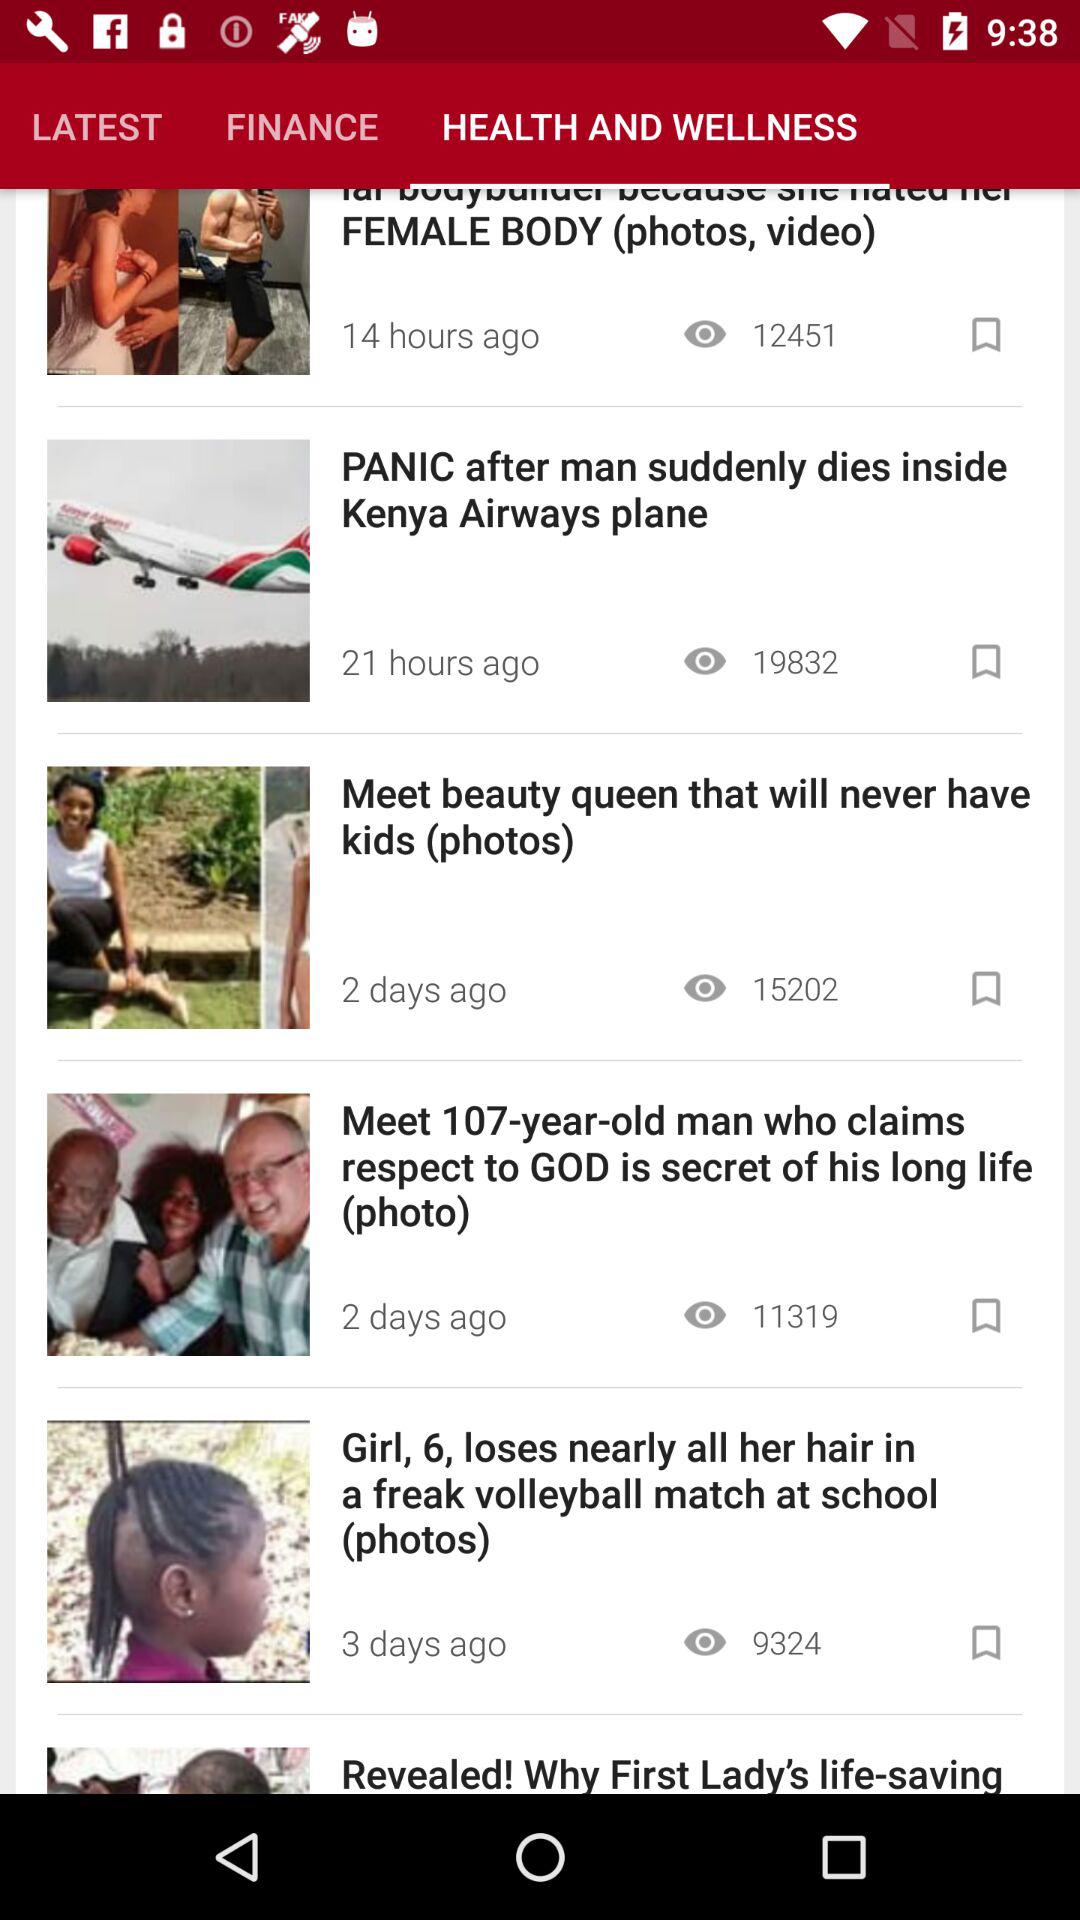  Describe the element at coordinates (986, 334) in the screenshot. I see `bookmark article` at that location.